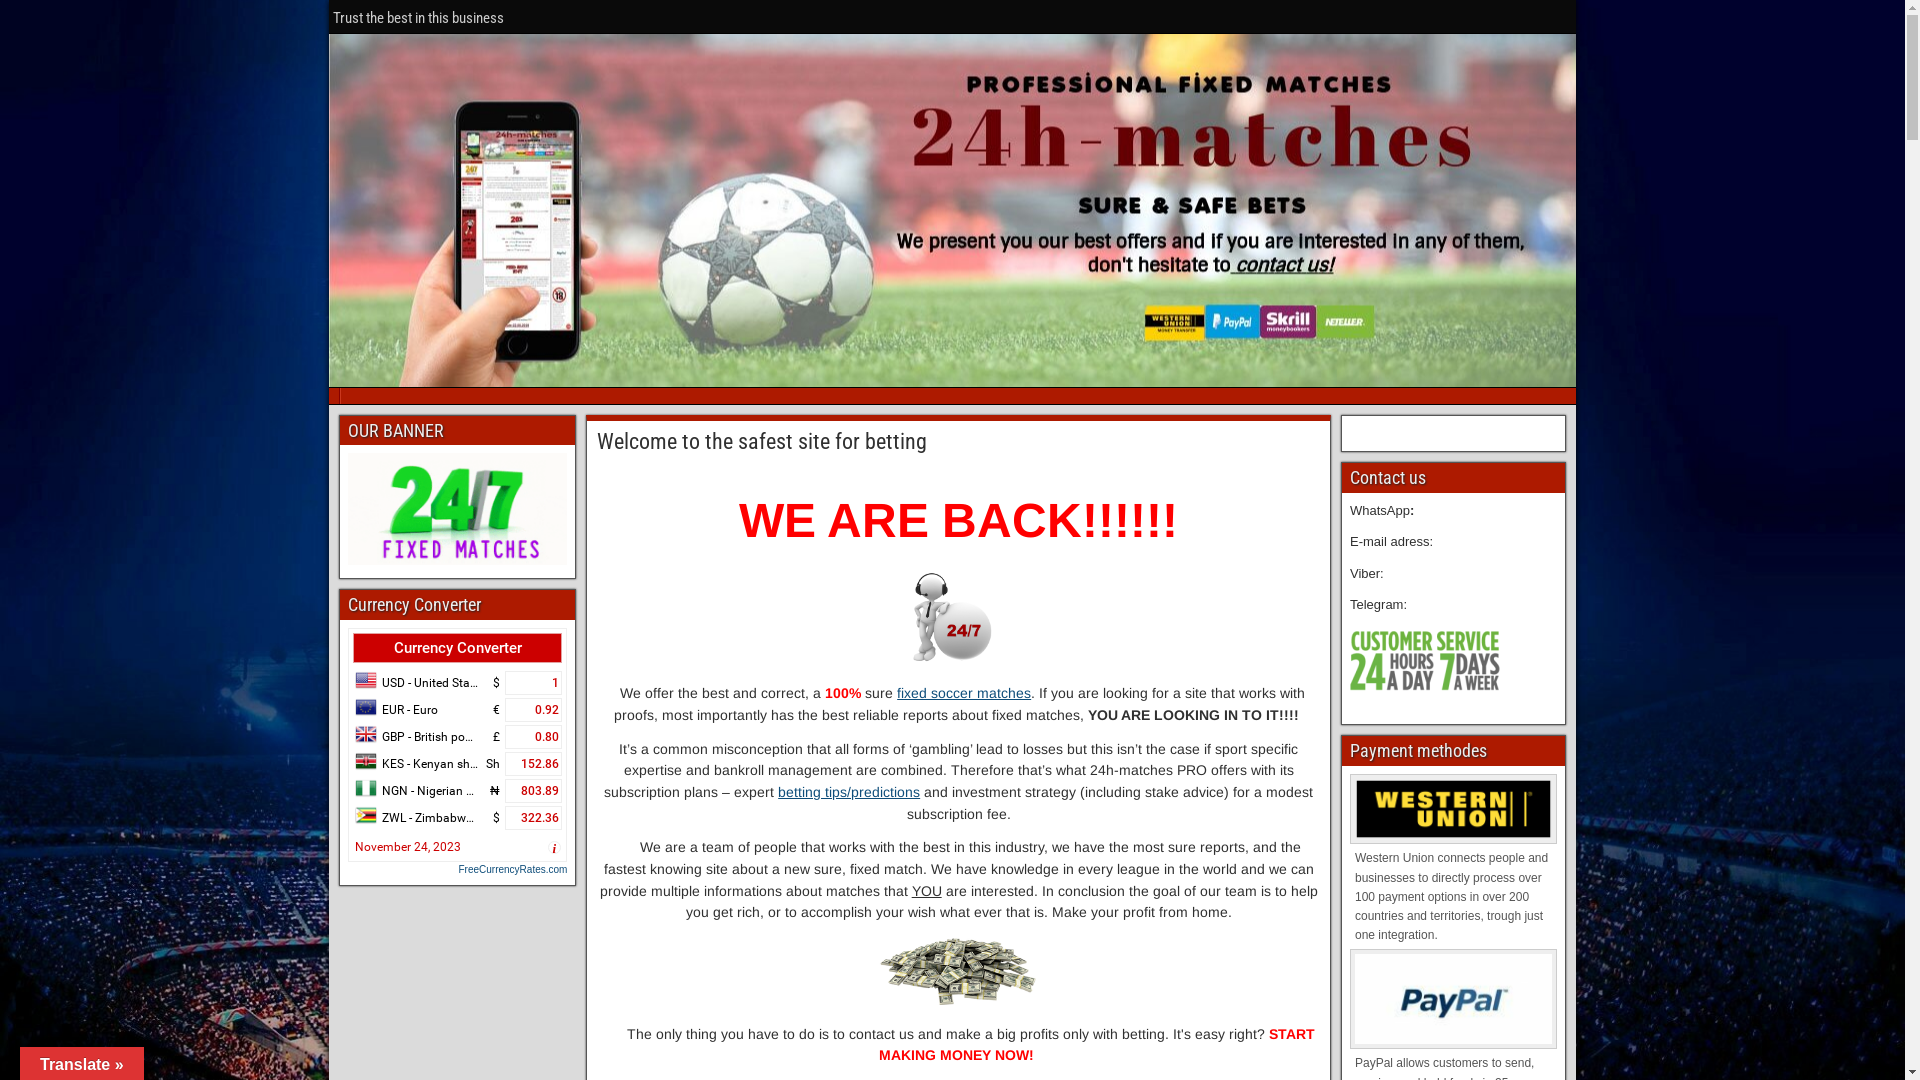 The width and height of the screenshot is (1920, 1080). What do you see at coordinates (367, 680) in the screenshot?
I see `United States dollar` at bounding box center [367, 680].